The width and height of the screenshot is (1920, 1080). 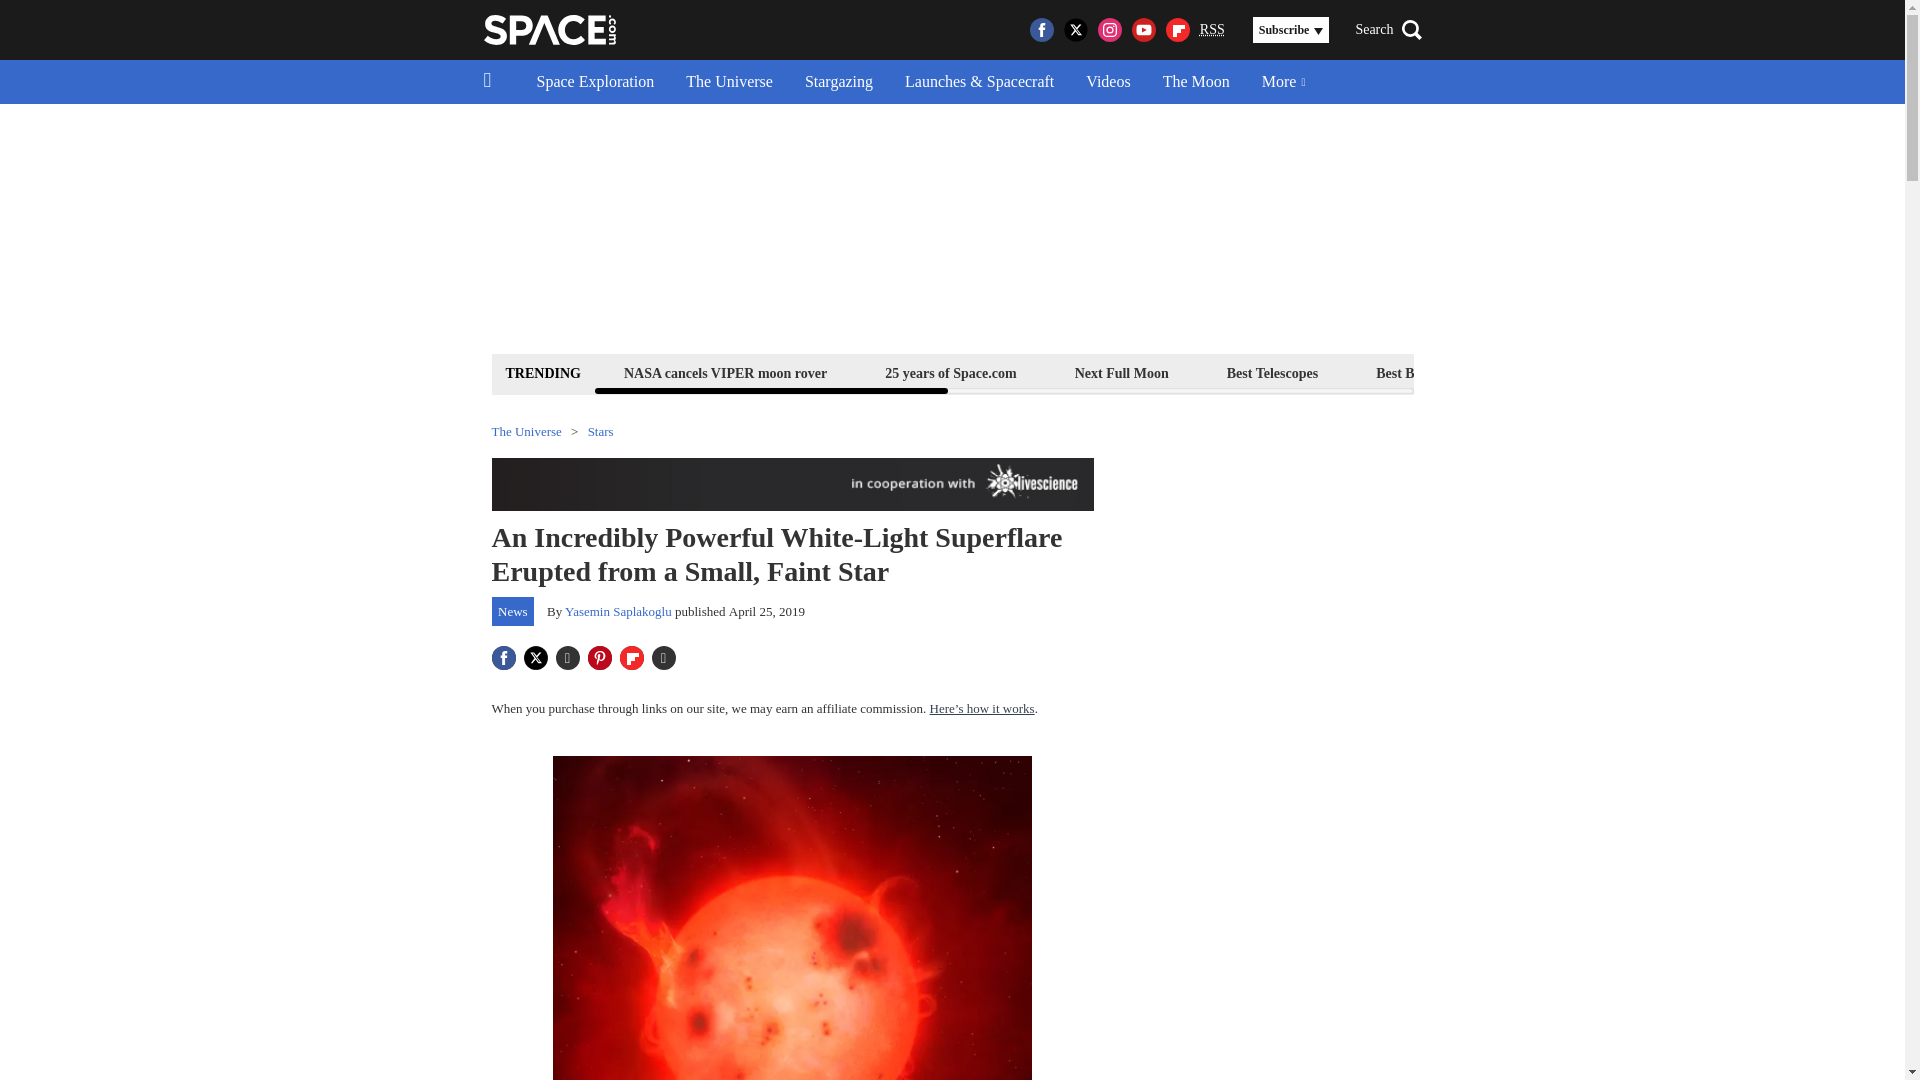 I want to click on Really Simple Syndication, so click(x=1212, y=28).